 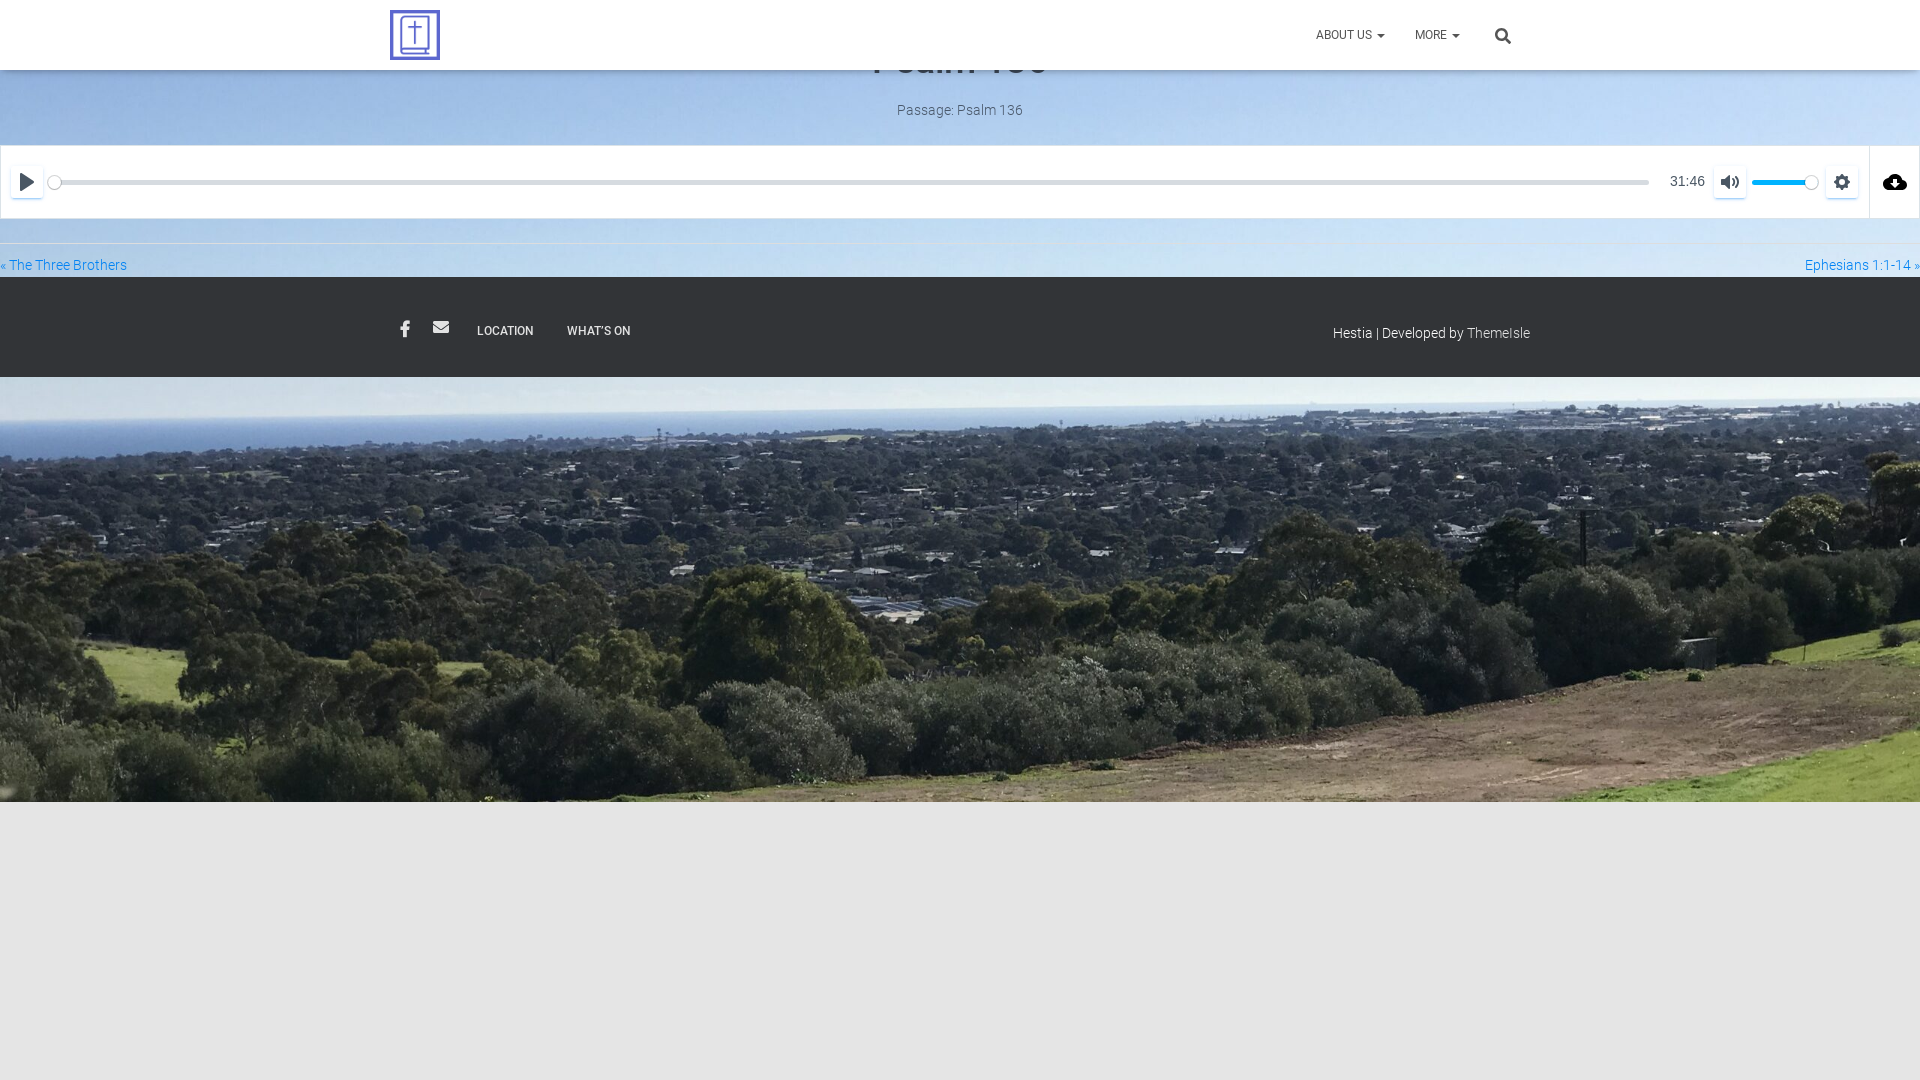 I want to click on FACEBOOK, so click(x=405, y=330).